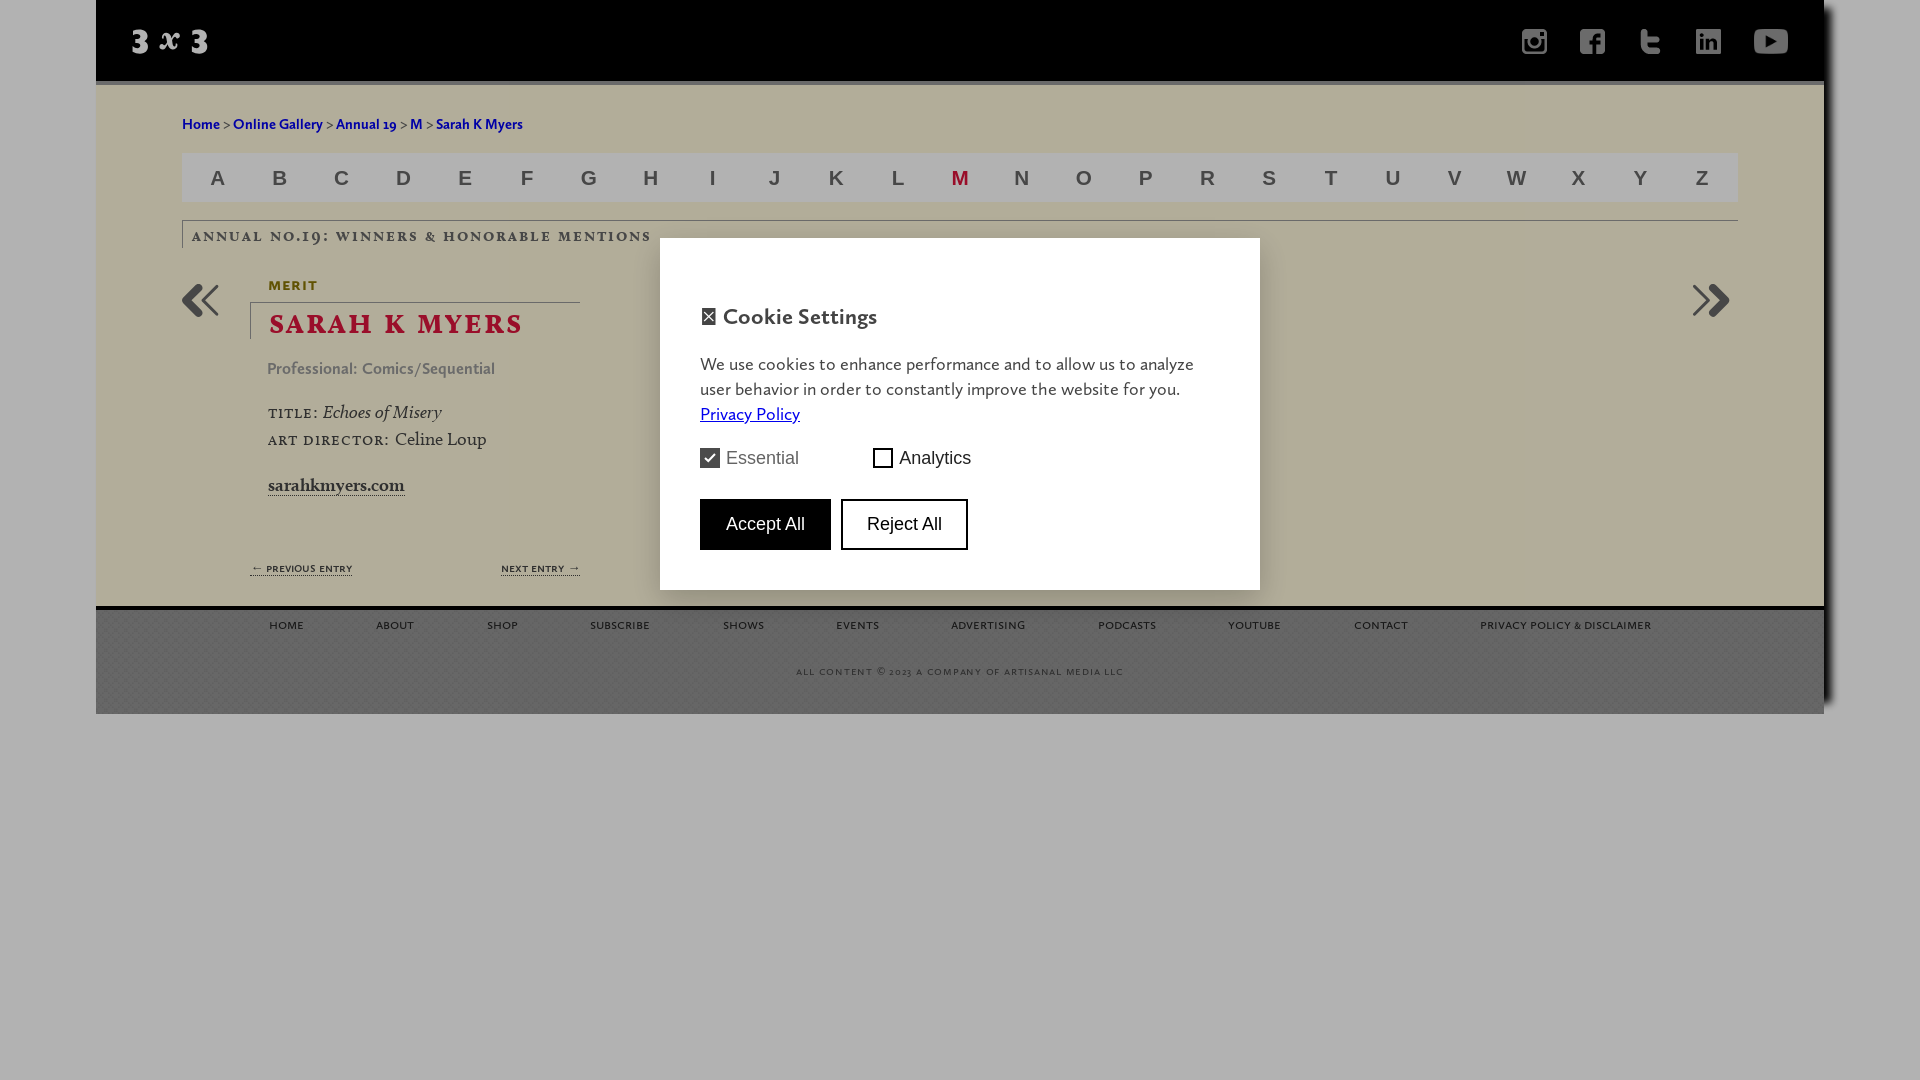 This screenshot has height=1080, width=1920. I want to click on events, so click(858, 624).